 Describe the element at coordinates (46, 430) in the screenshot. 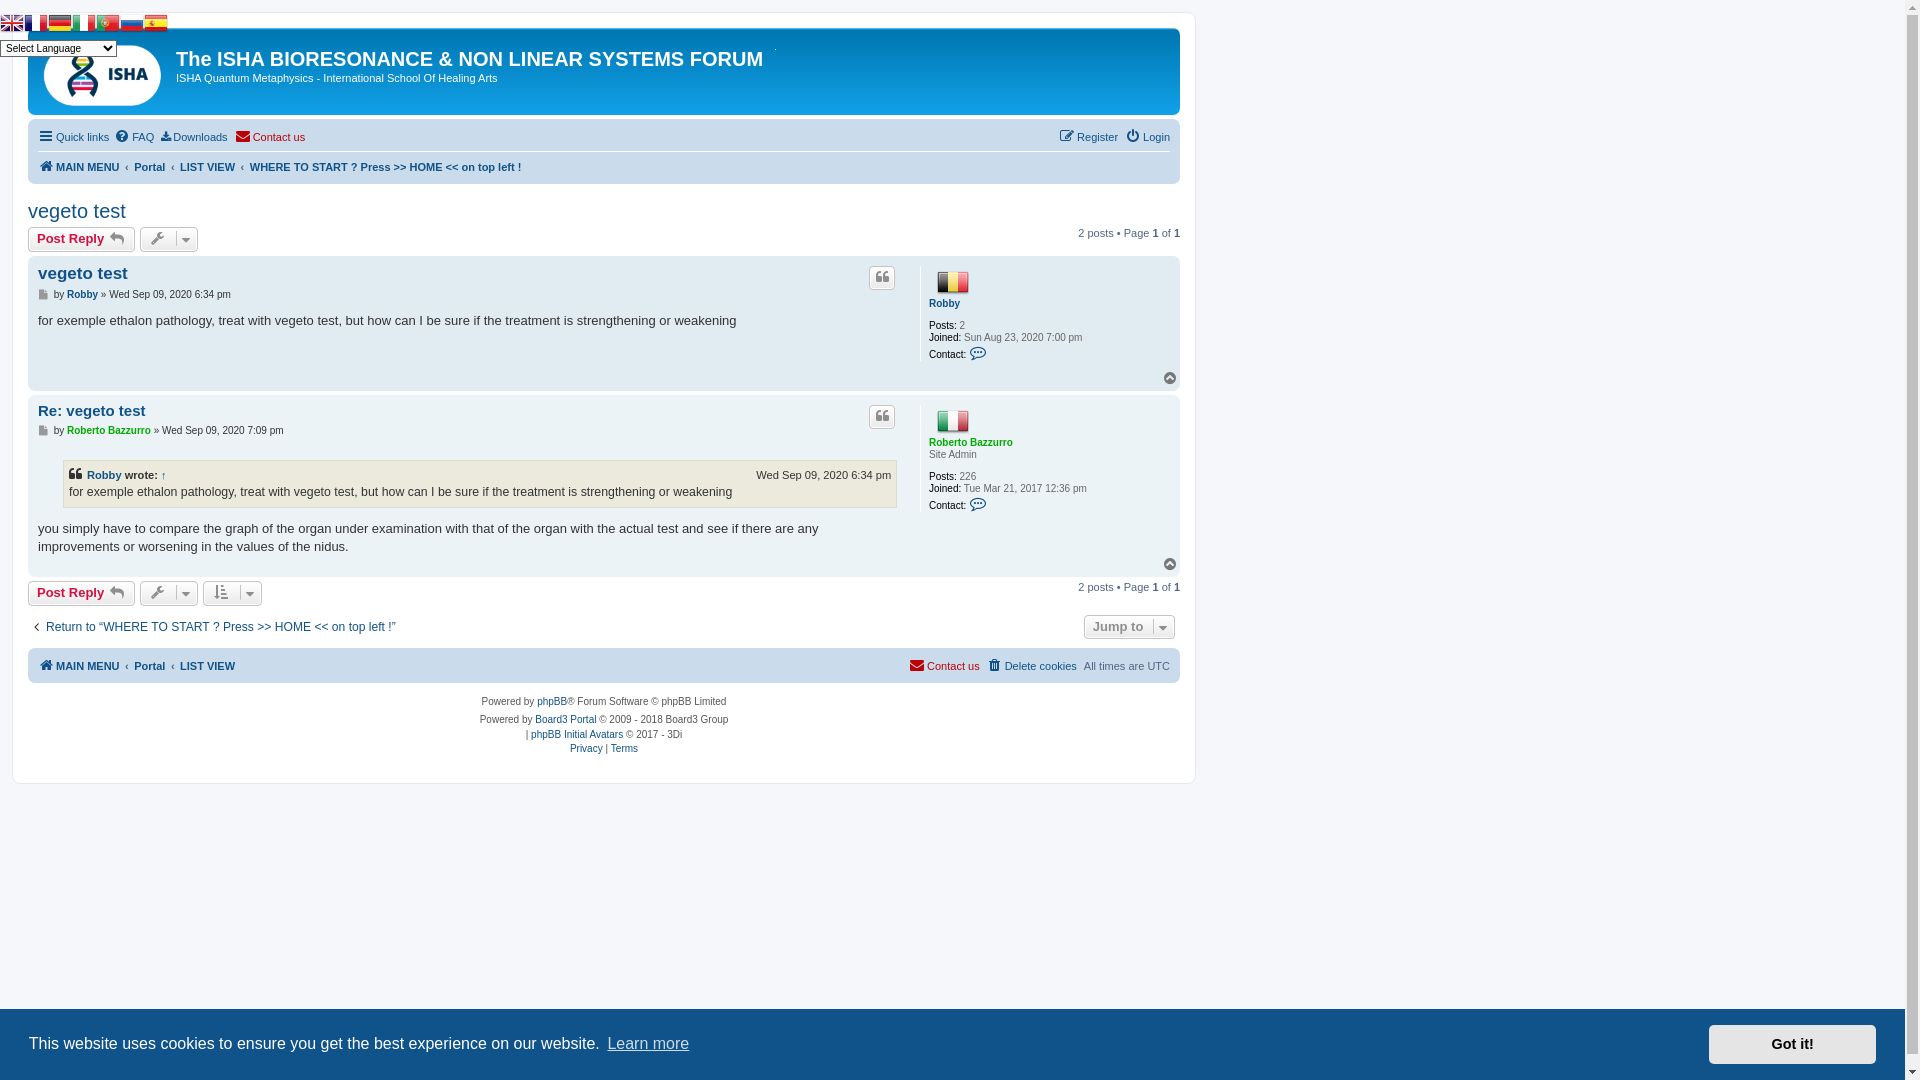

I see `Post` at that location.